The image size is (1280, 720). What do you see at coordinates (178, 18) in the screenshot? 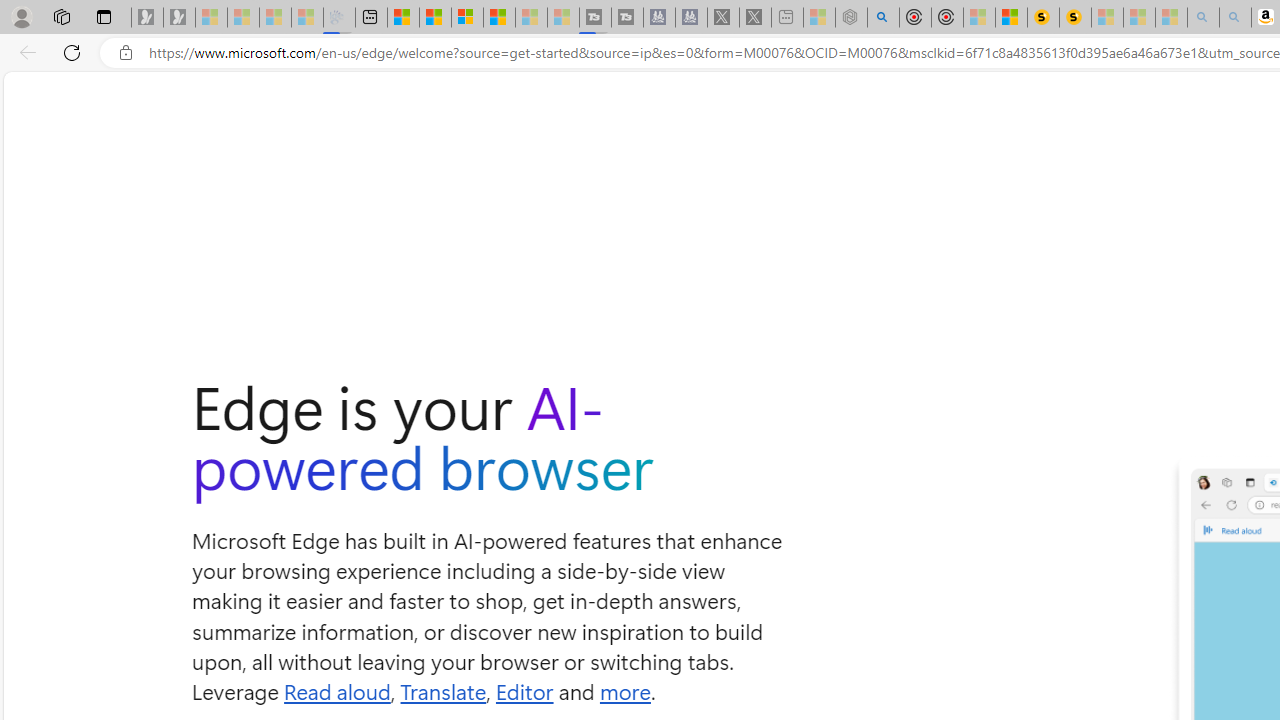
I see `Newsletter Sign Up - Sleeping` at bounding box center [178, 18].